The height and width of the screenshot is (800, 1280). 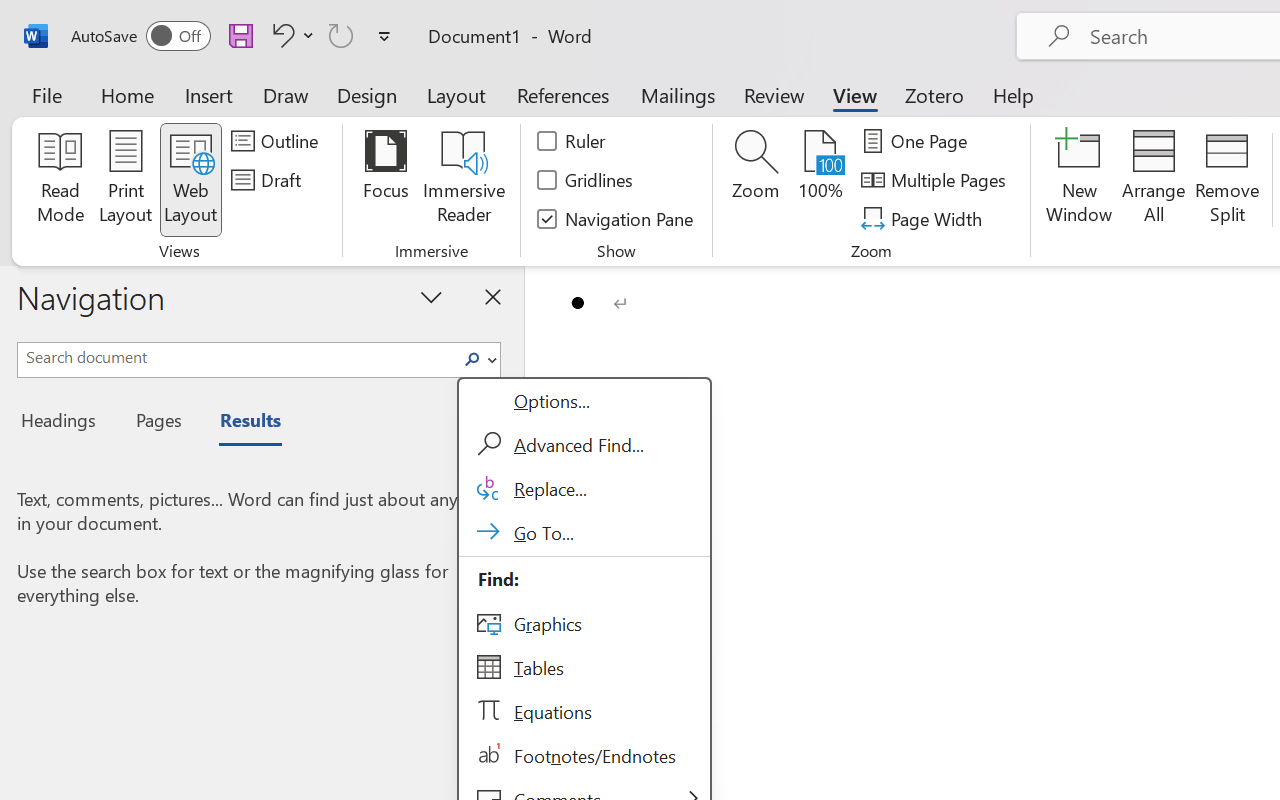 I want to click on Undo Bullet Default, so click(x=290, y=35).